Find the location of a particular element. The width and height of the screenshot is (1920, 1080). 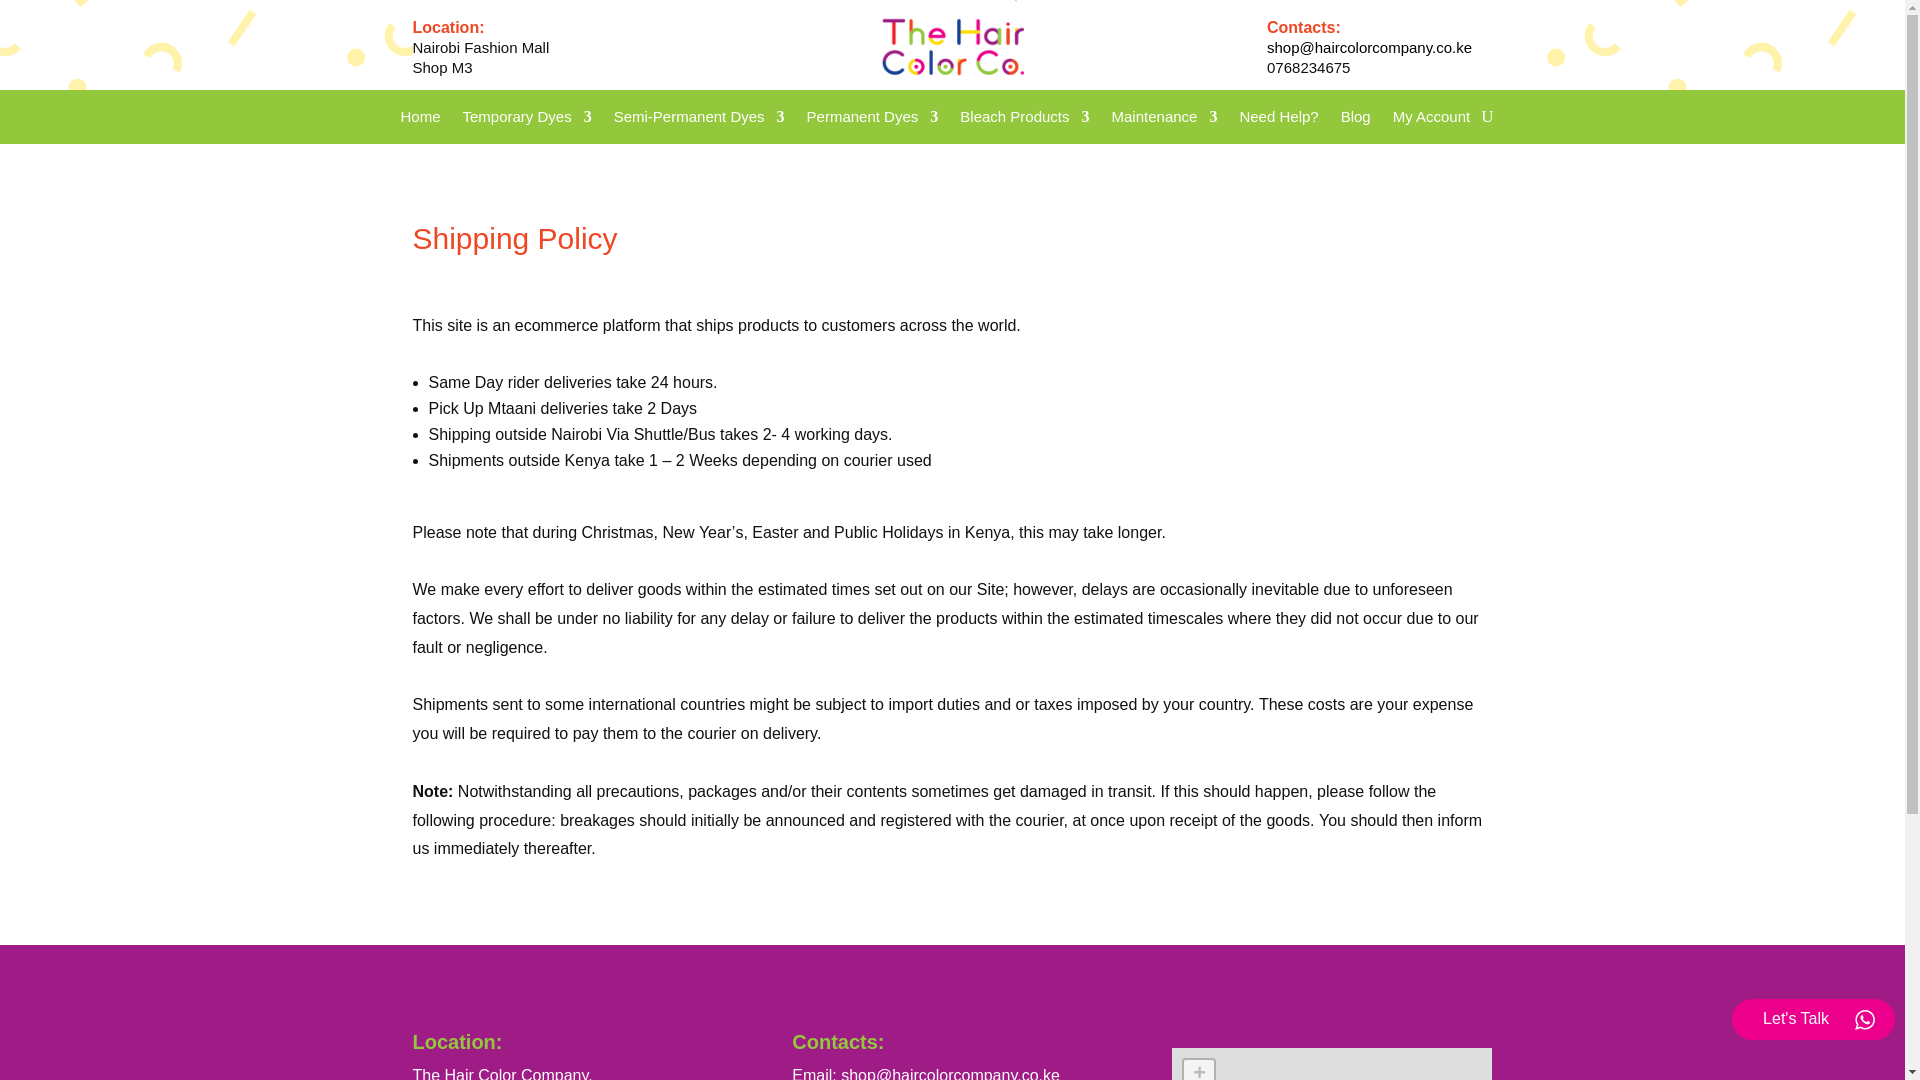

Zoom in is located at coordinates (1198, 1070).